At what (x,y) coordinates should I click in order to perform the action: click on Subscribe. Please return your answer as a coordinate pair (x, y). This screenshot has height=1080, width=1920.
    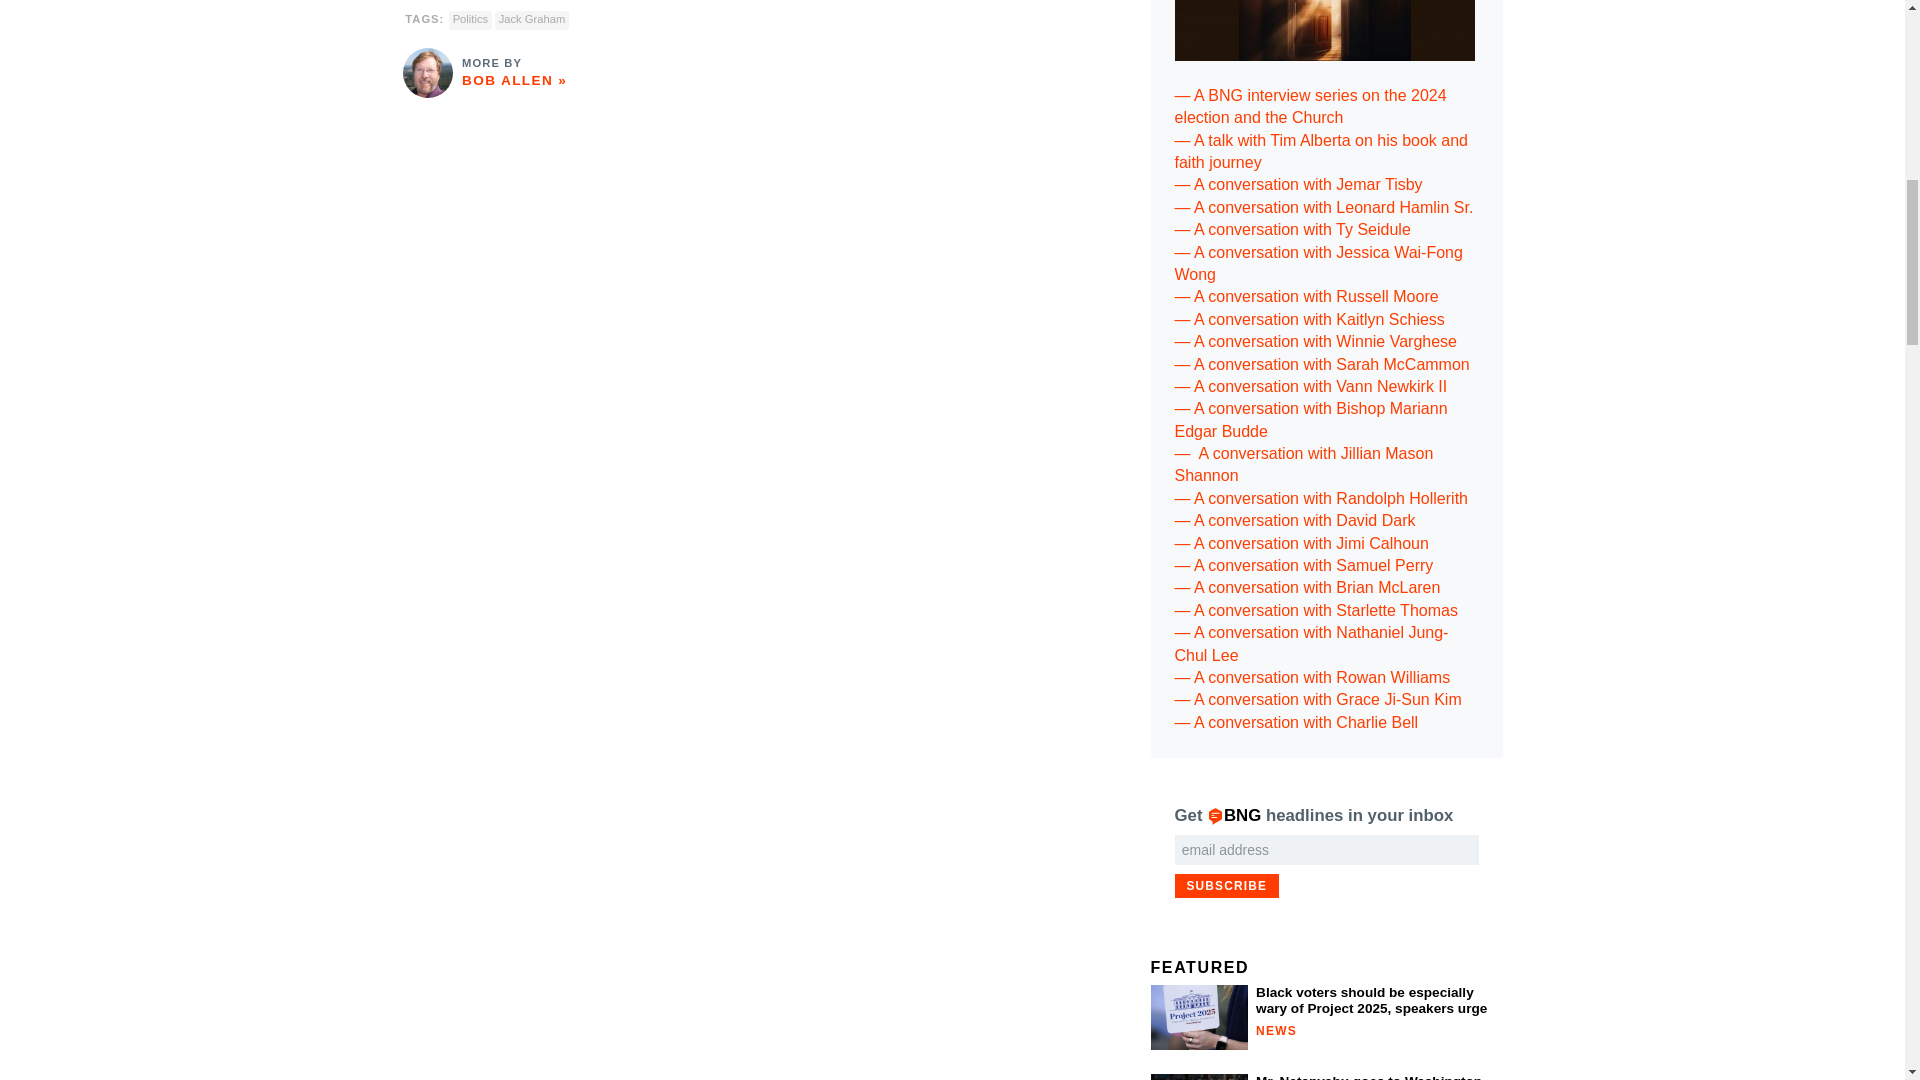
    Looking at the image, I should click on (1226, 885).